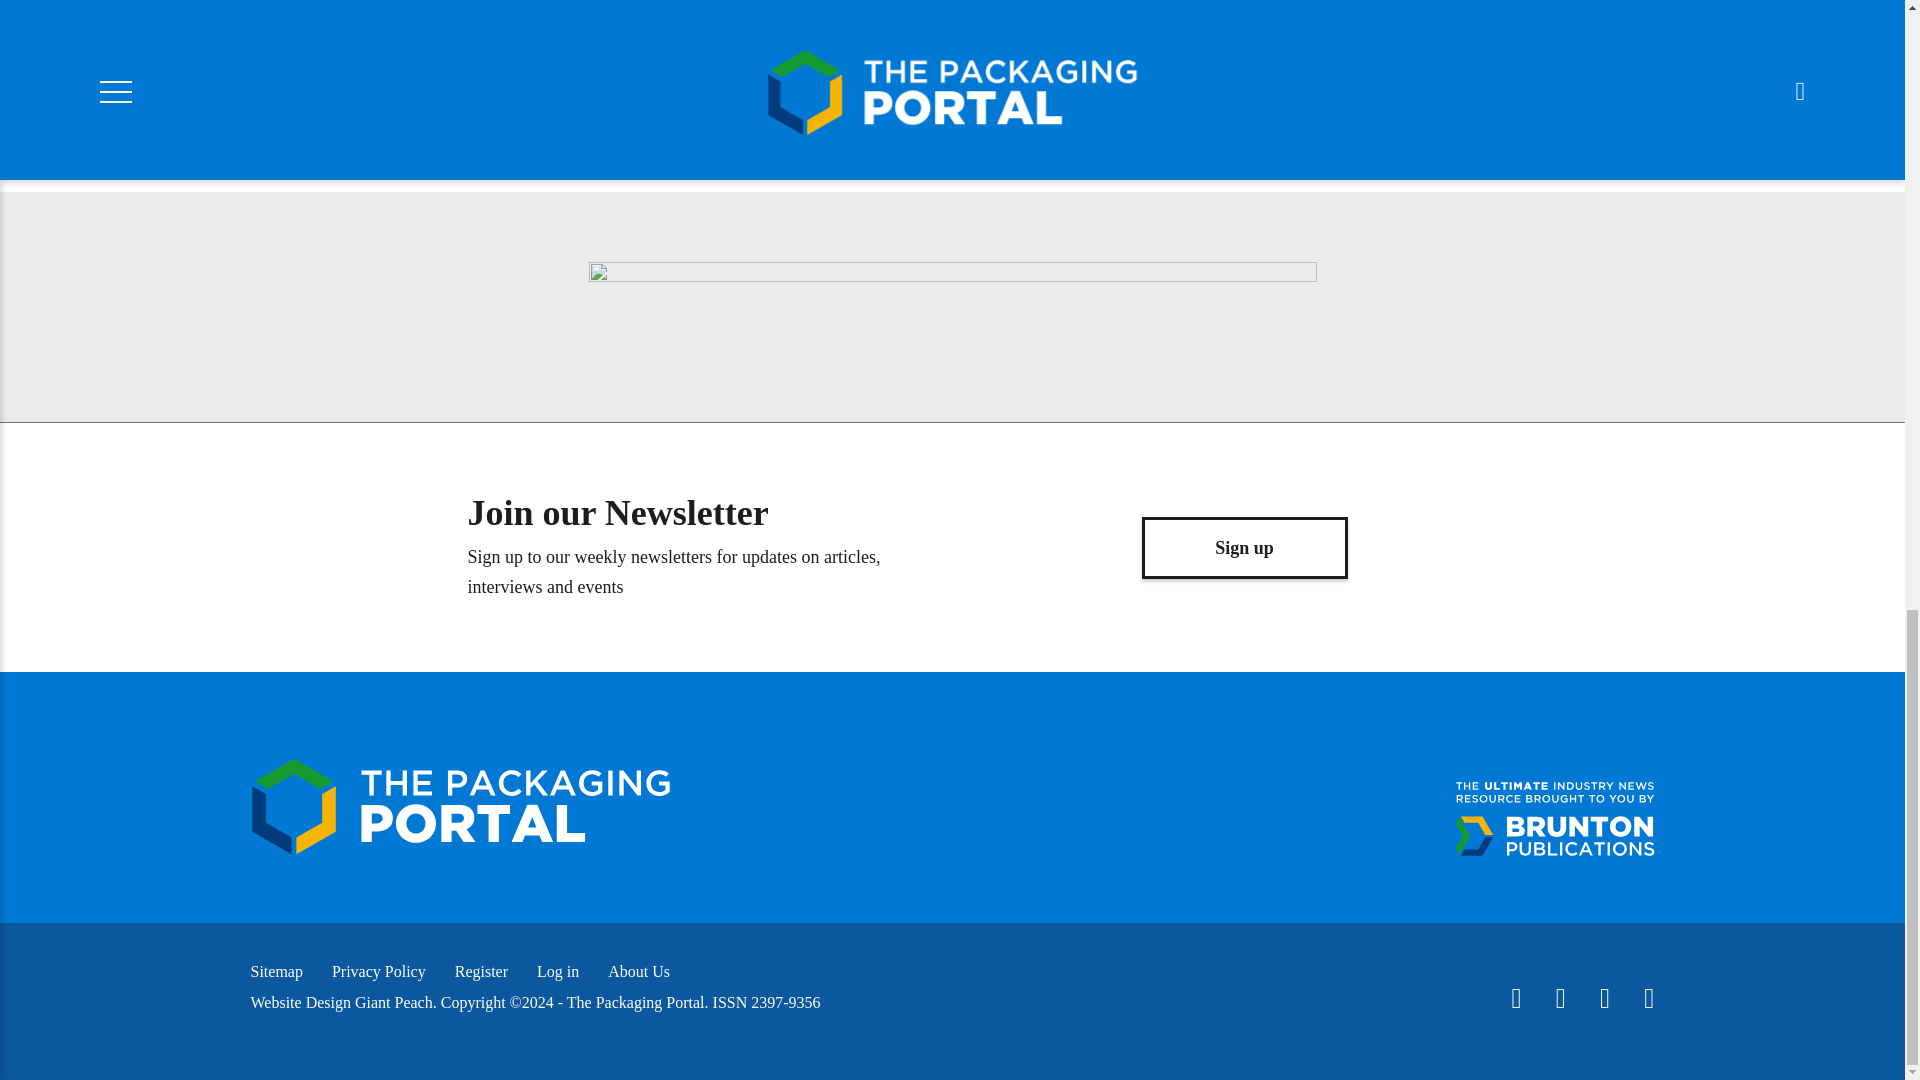 This screenshot has width=1920, height=1080. I want to click on Log in, so click(558, 971).